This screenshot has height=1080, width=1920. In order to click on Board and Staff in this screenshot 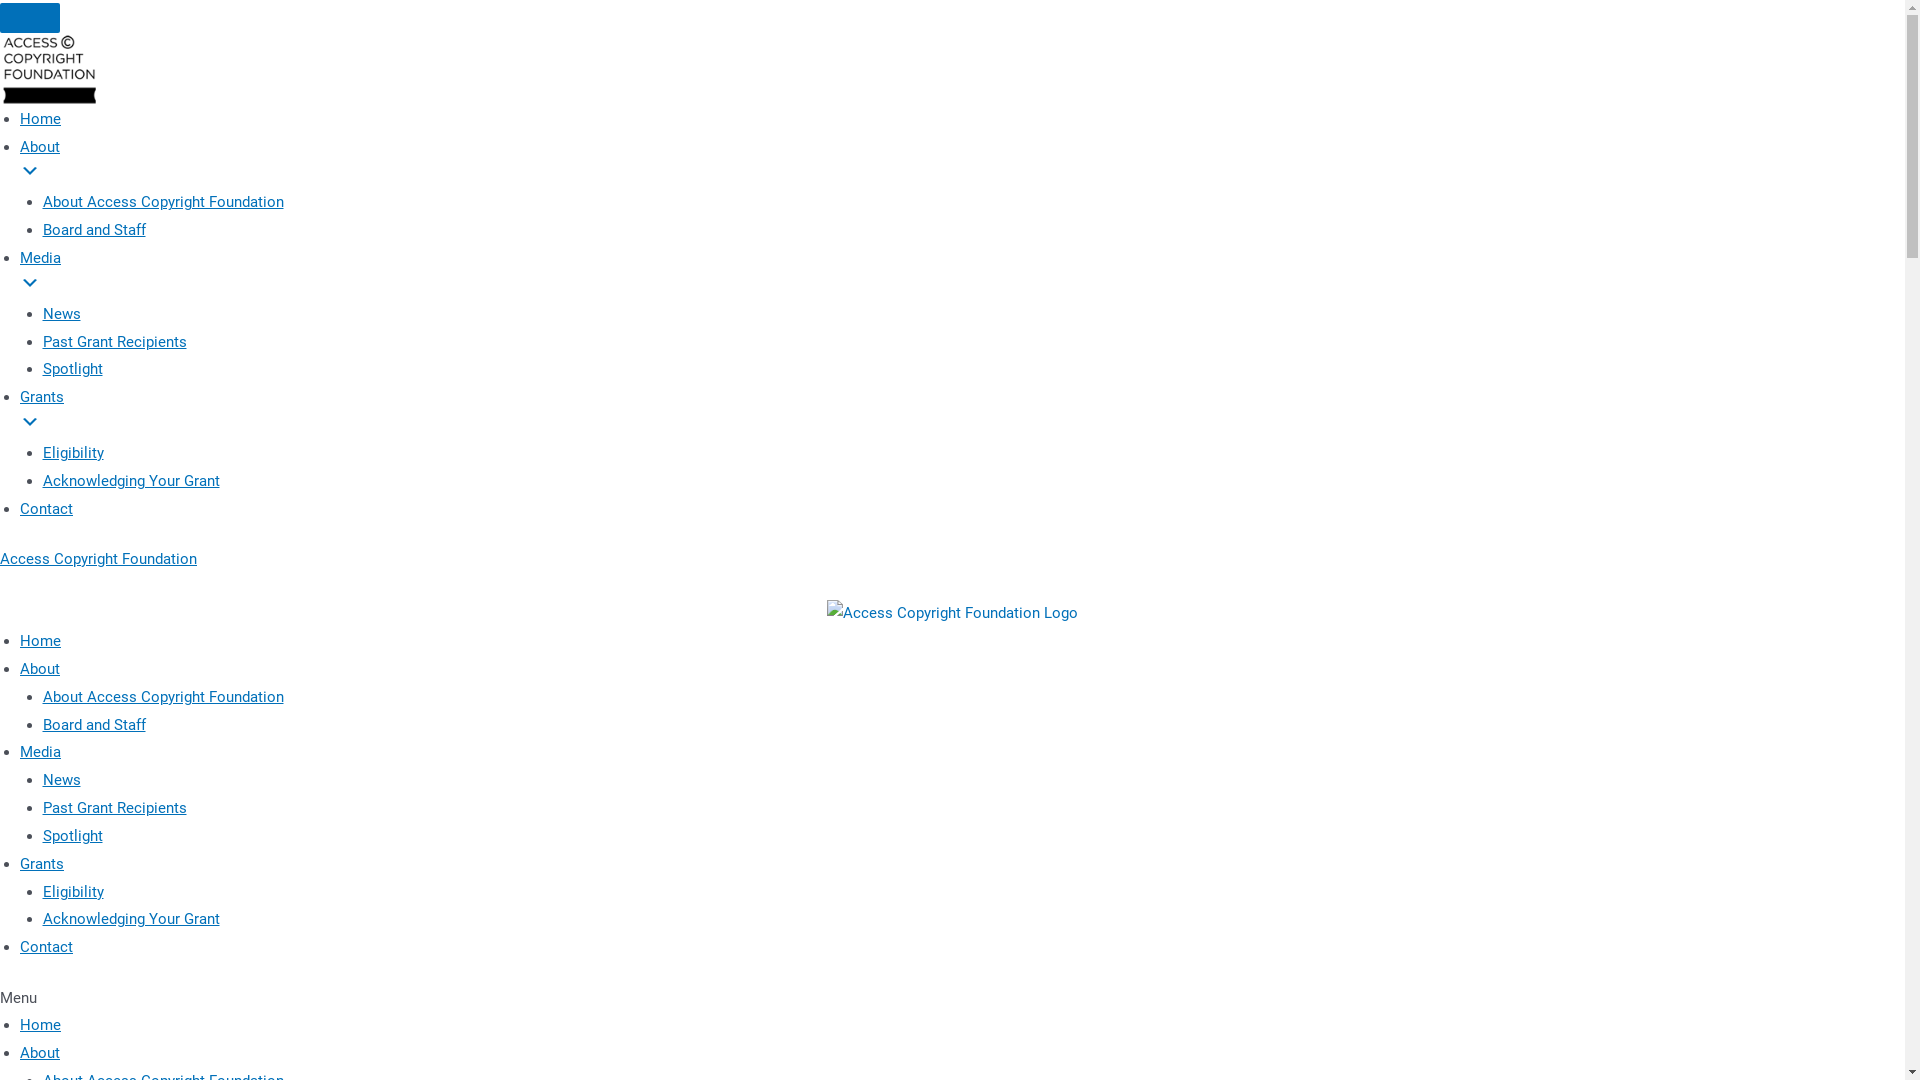, I will do `click(94, 725)`.